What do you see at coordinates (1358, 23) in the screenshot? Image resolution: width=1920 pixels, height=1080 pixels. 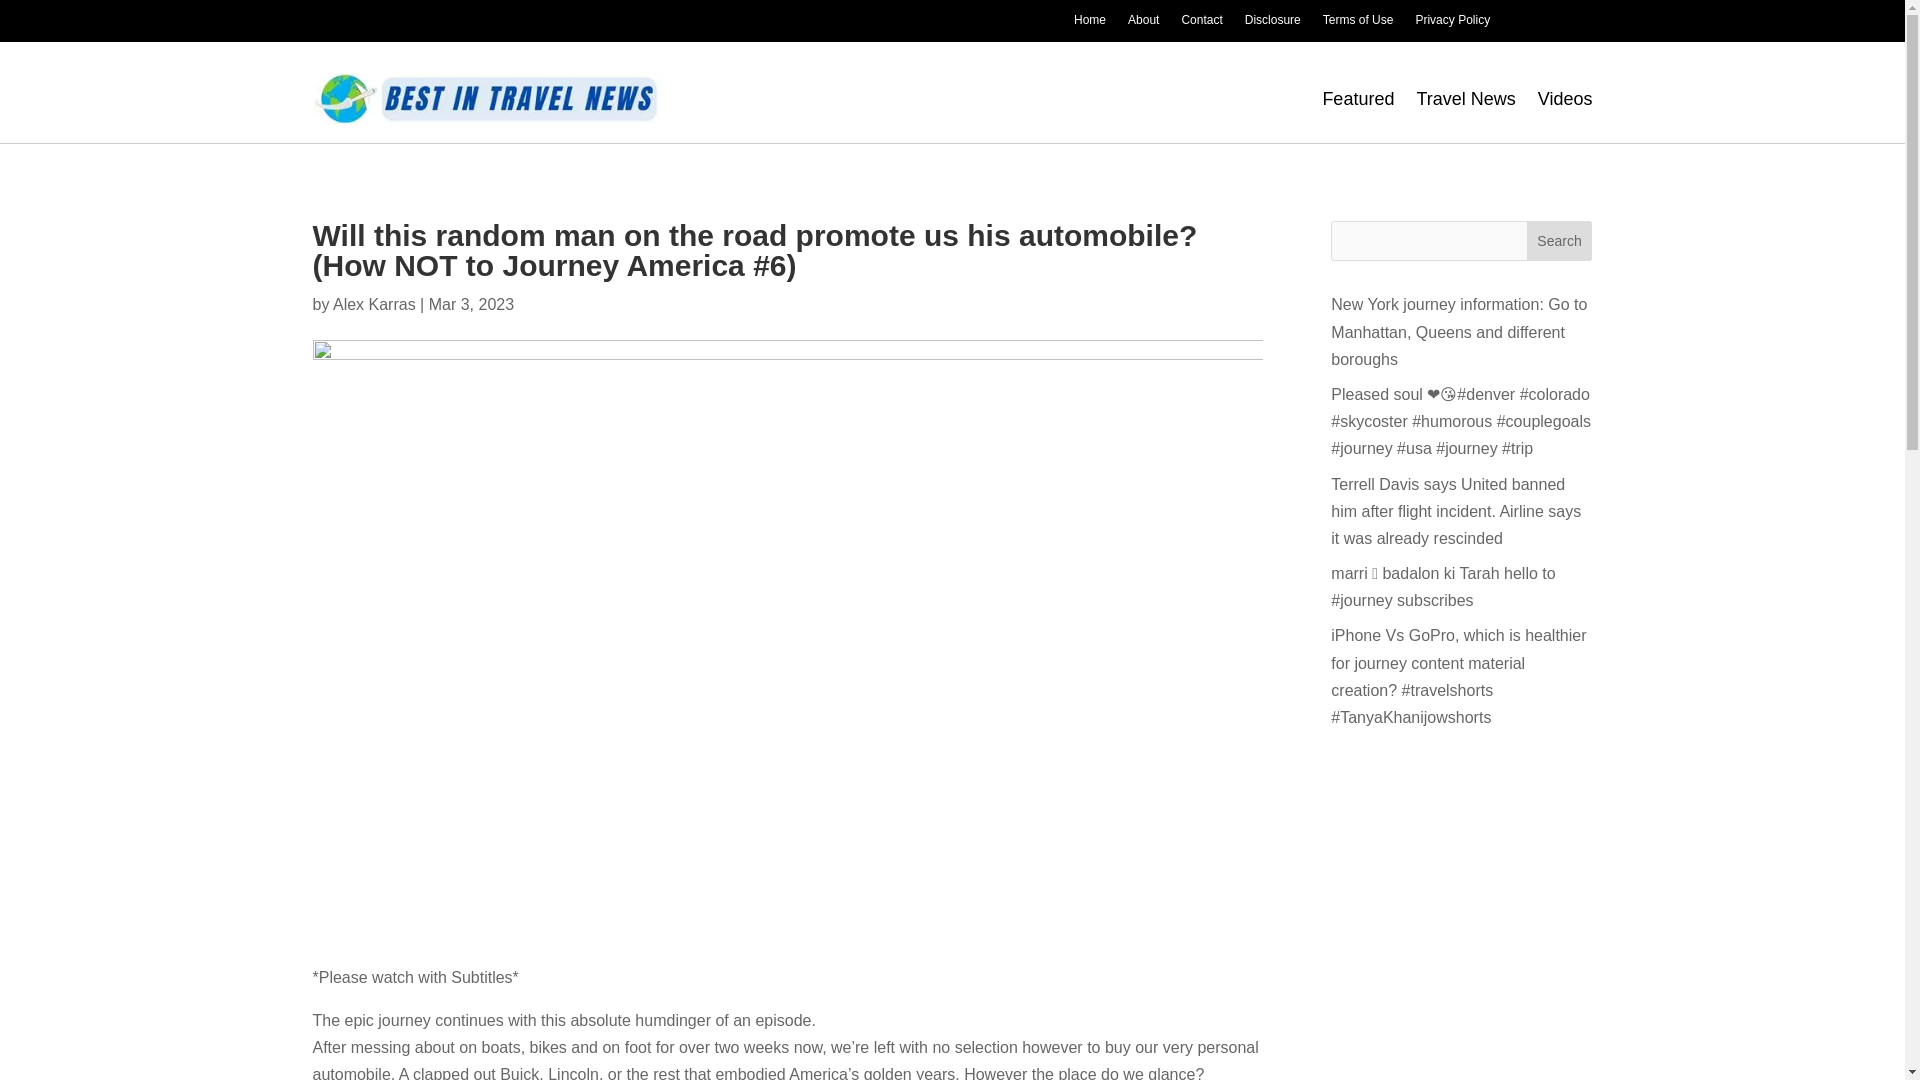 I see `Terms of Use` at bounding box center [1358, 23].